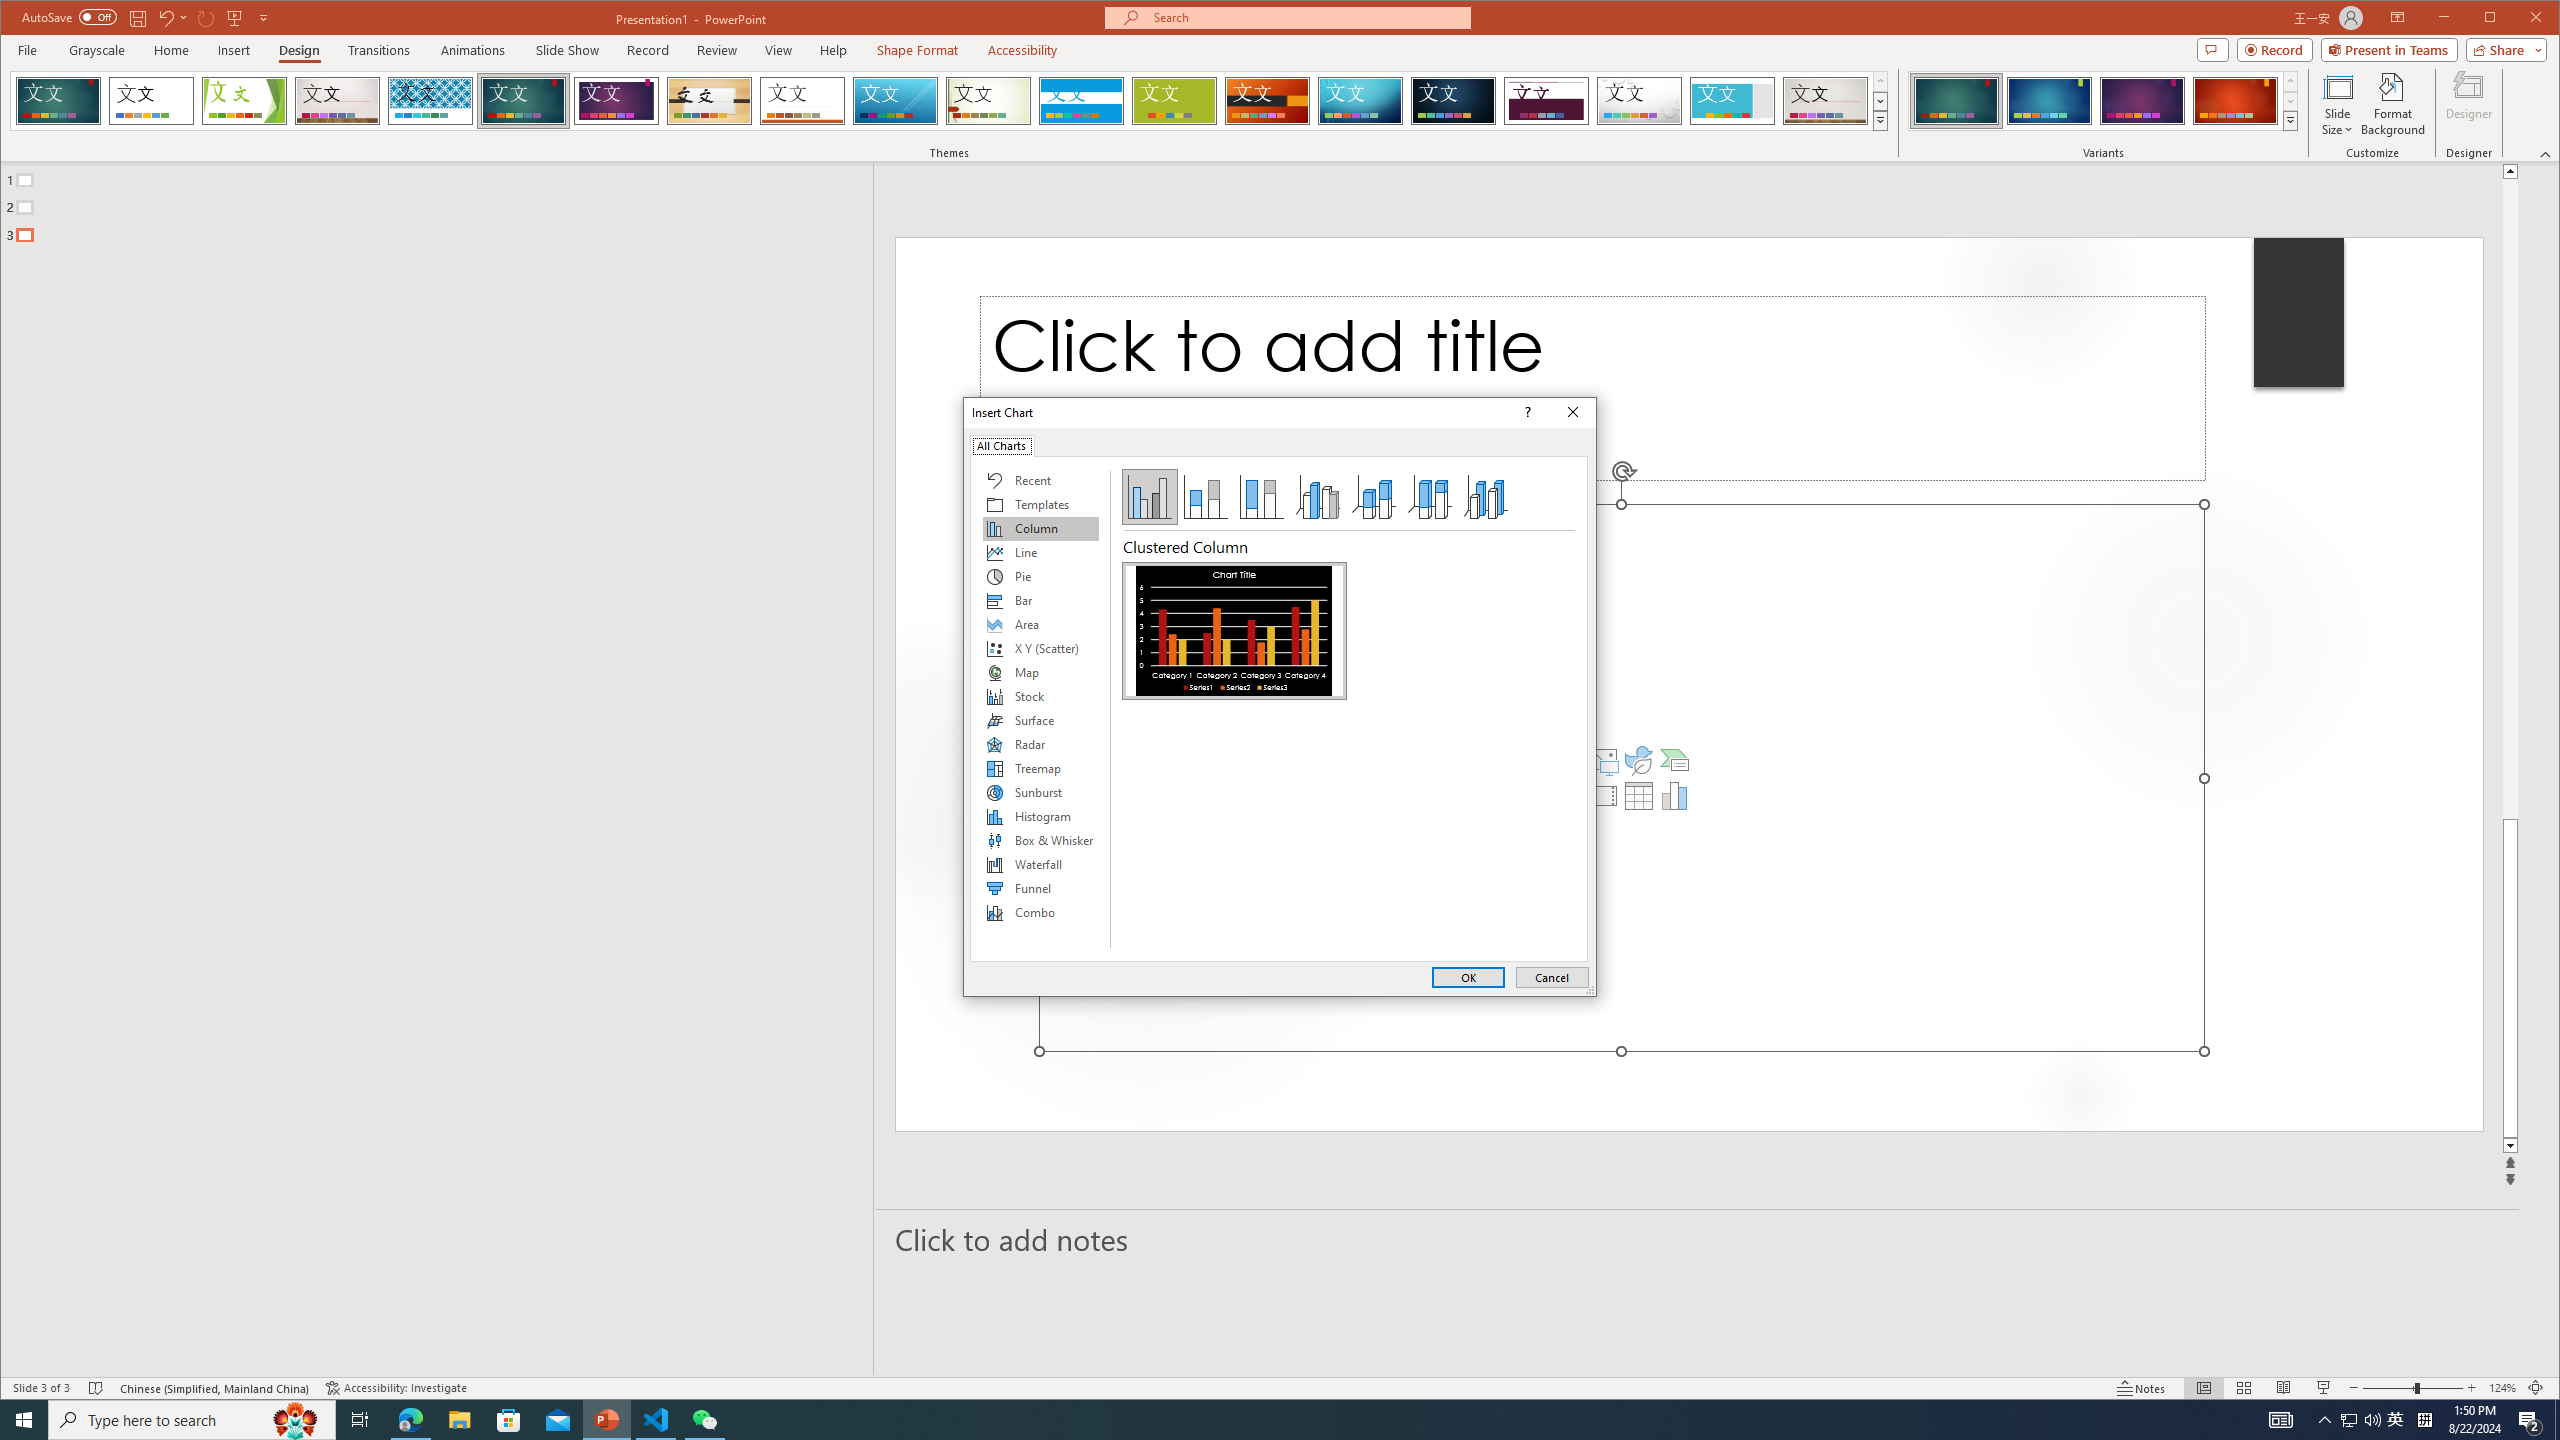  I want to click on Organic, so click(709, 101).